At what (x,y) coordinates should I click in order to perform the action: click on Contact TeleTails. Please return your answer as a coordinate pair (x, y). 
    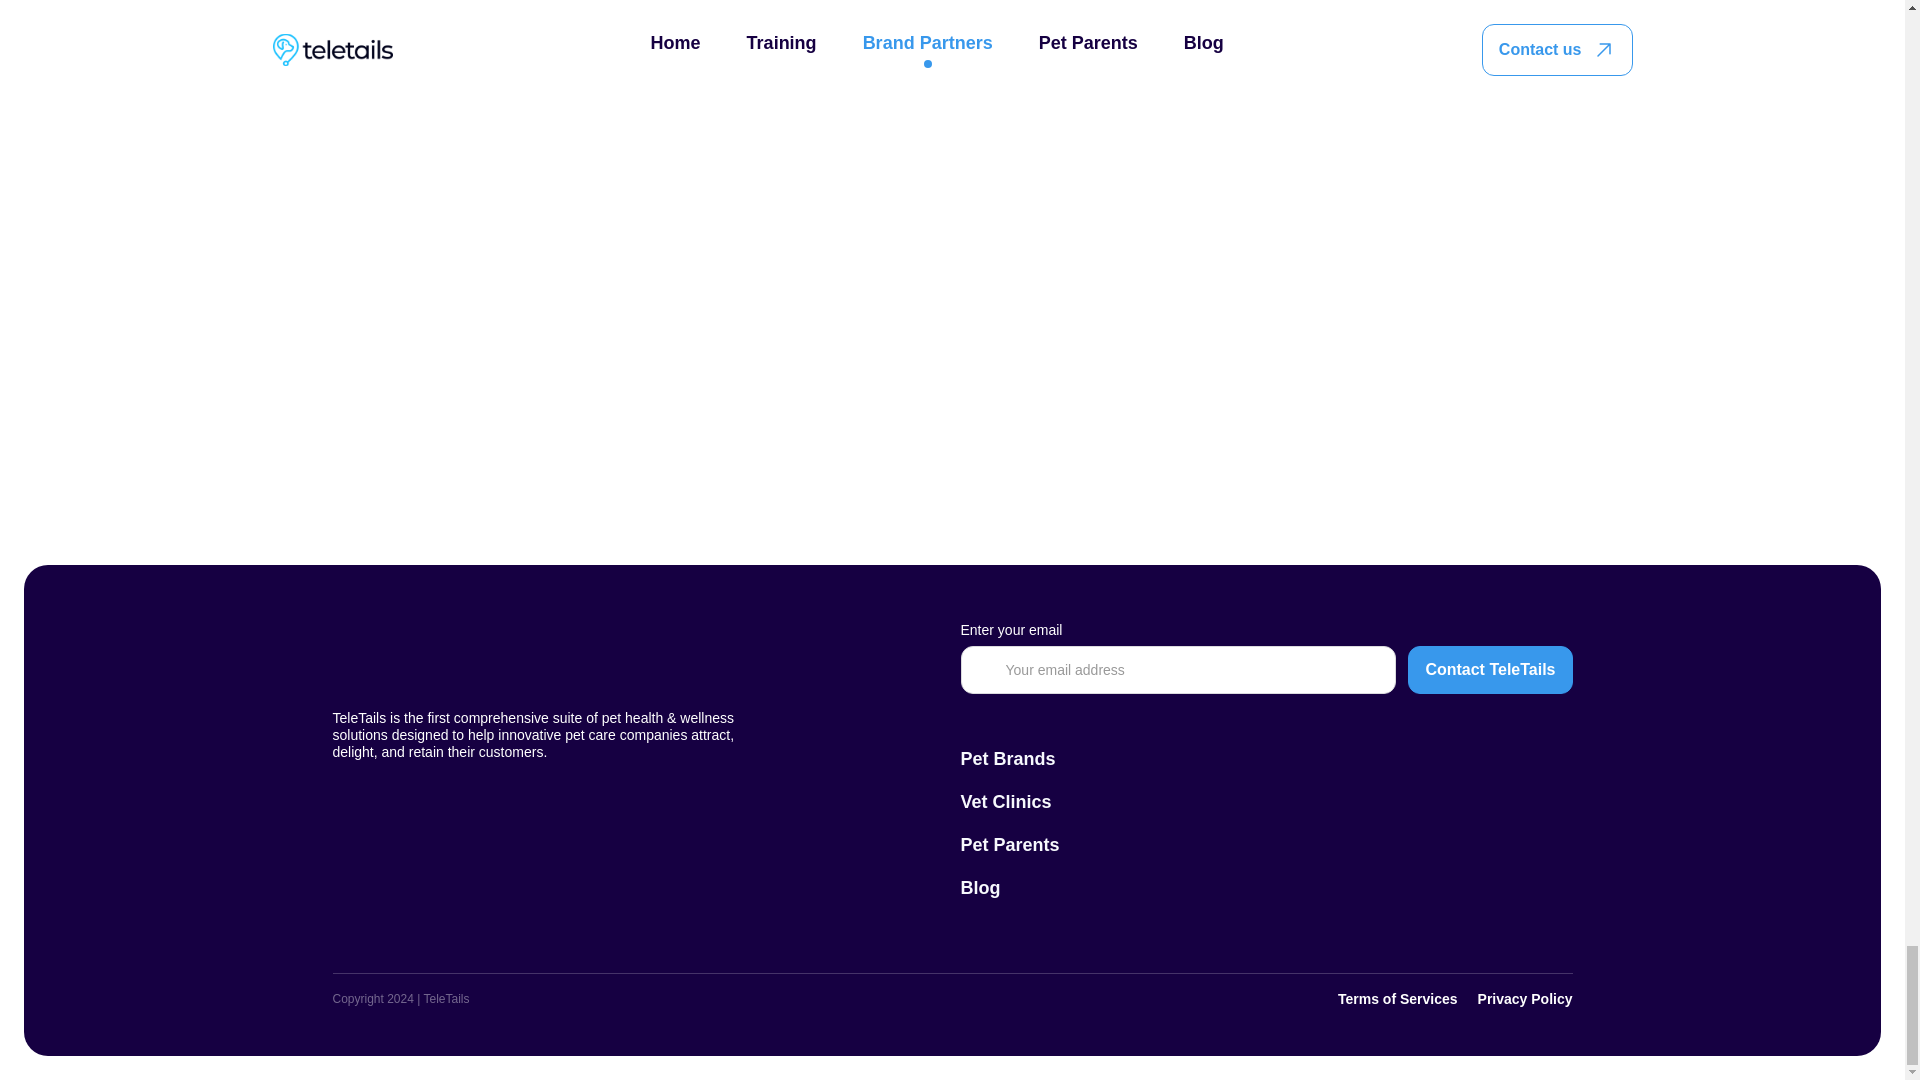
    Looking at the image, I should click on (1490, 670).